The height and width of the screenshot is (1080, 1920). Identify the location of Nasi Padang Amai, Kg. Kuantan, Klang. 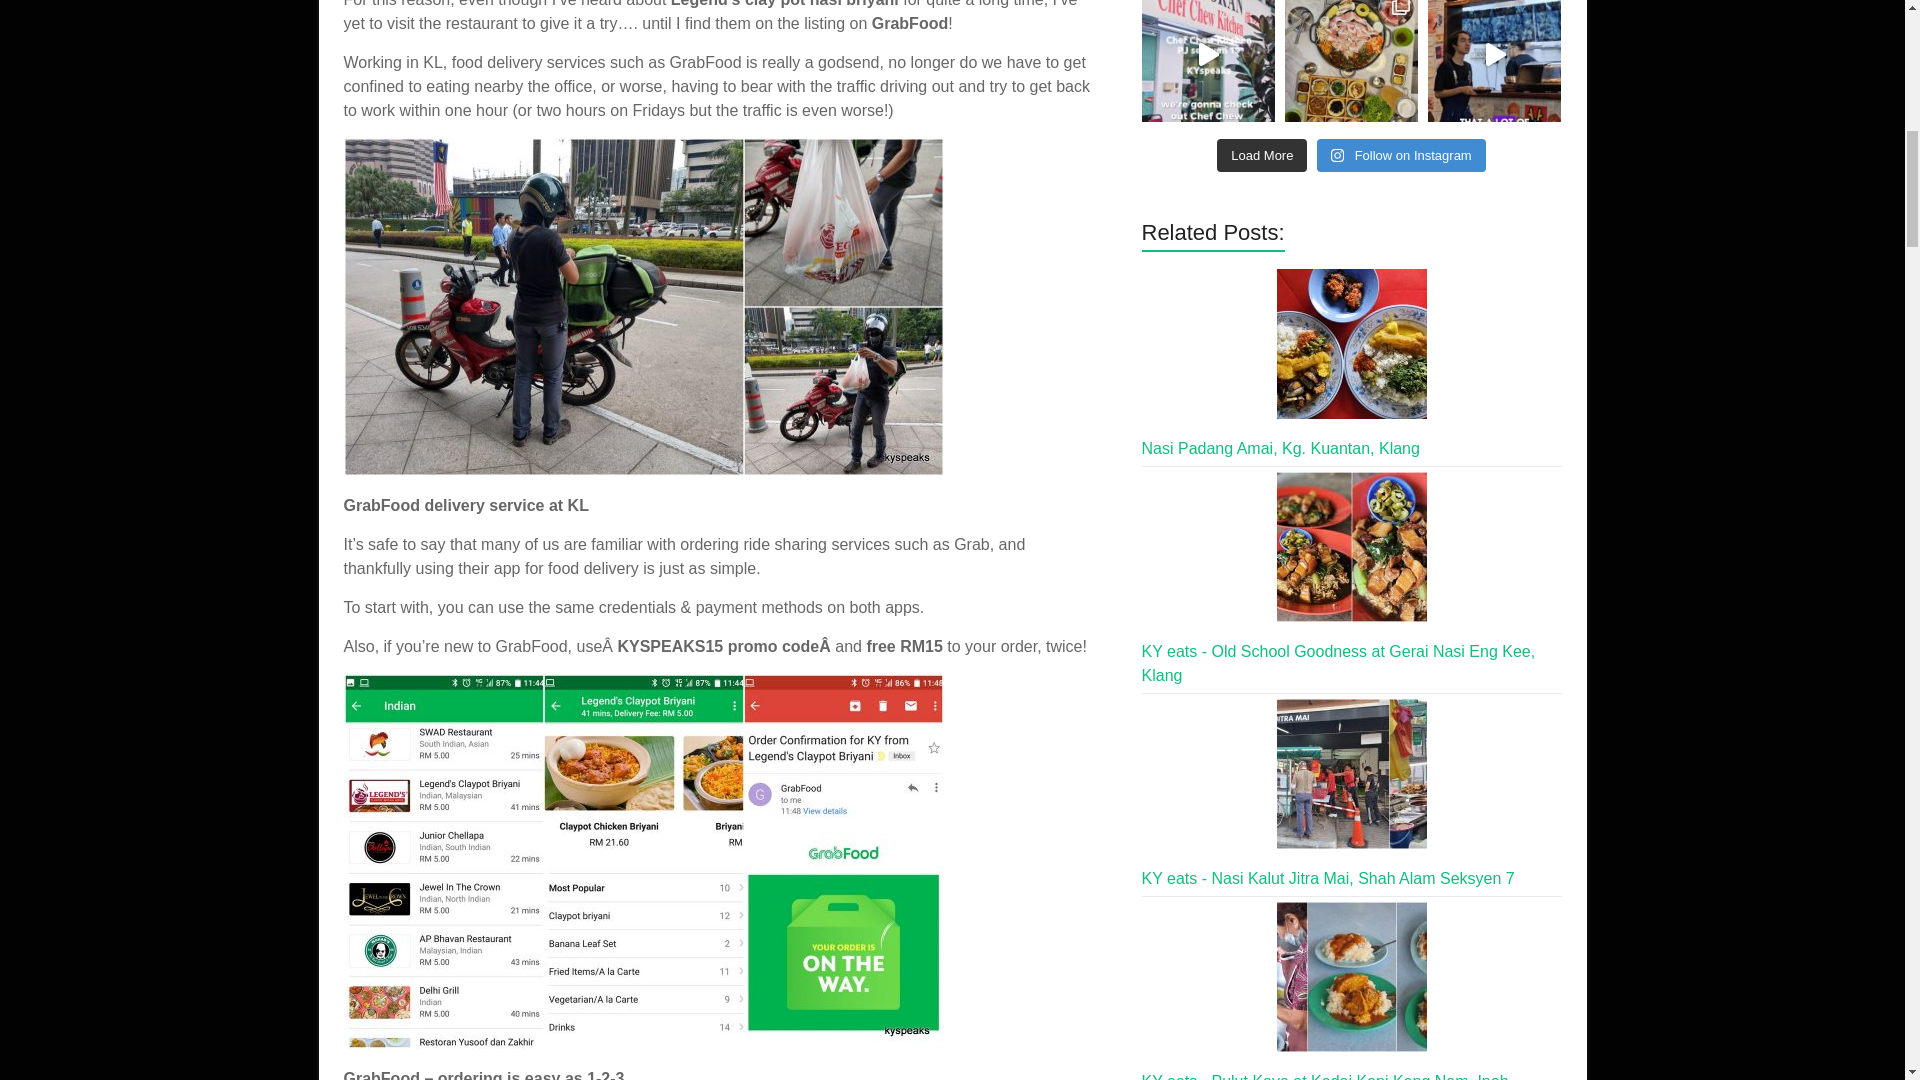
(1351, 344).